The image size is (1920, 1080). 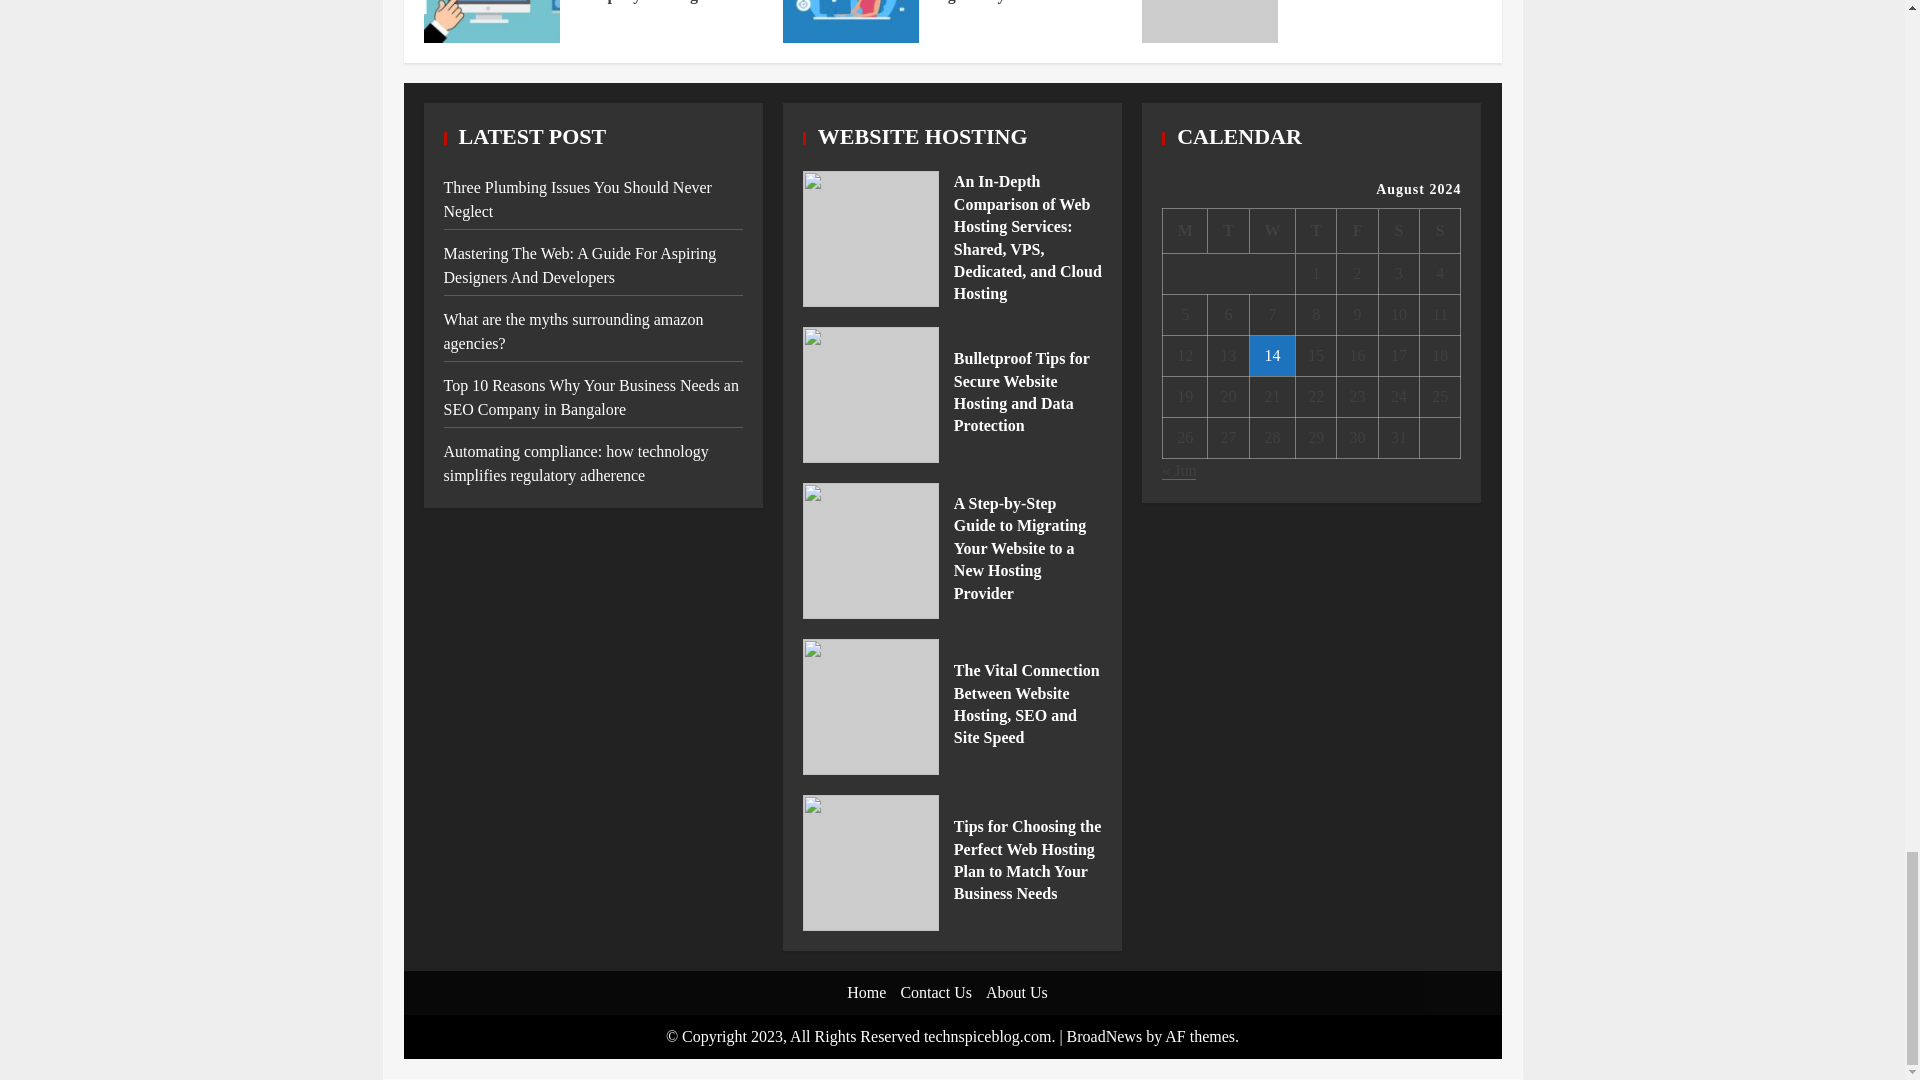 What do you see at coordinates (1398, 231) in the screenshot?
I see `Saturday` at bounding box center [1398, 231].